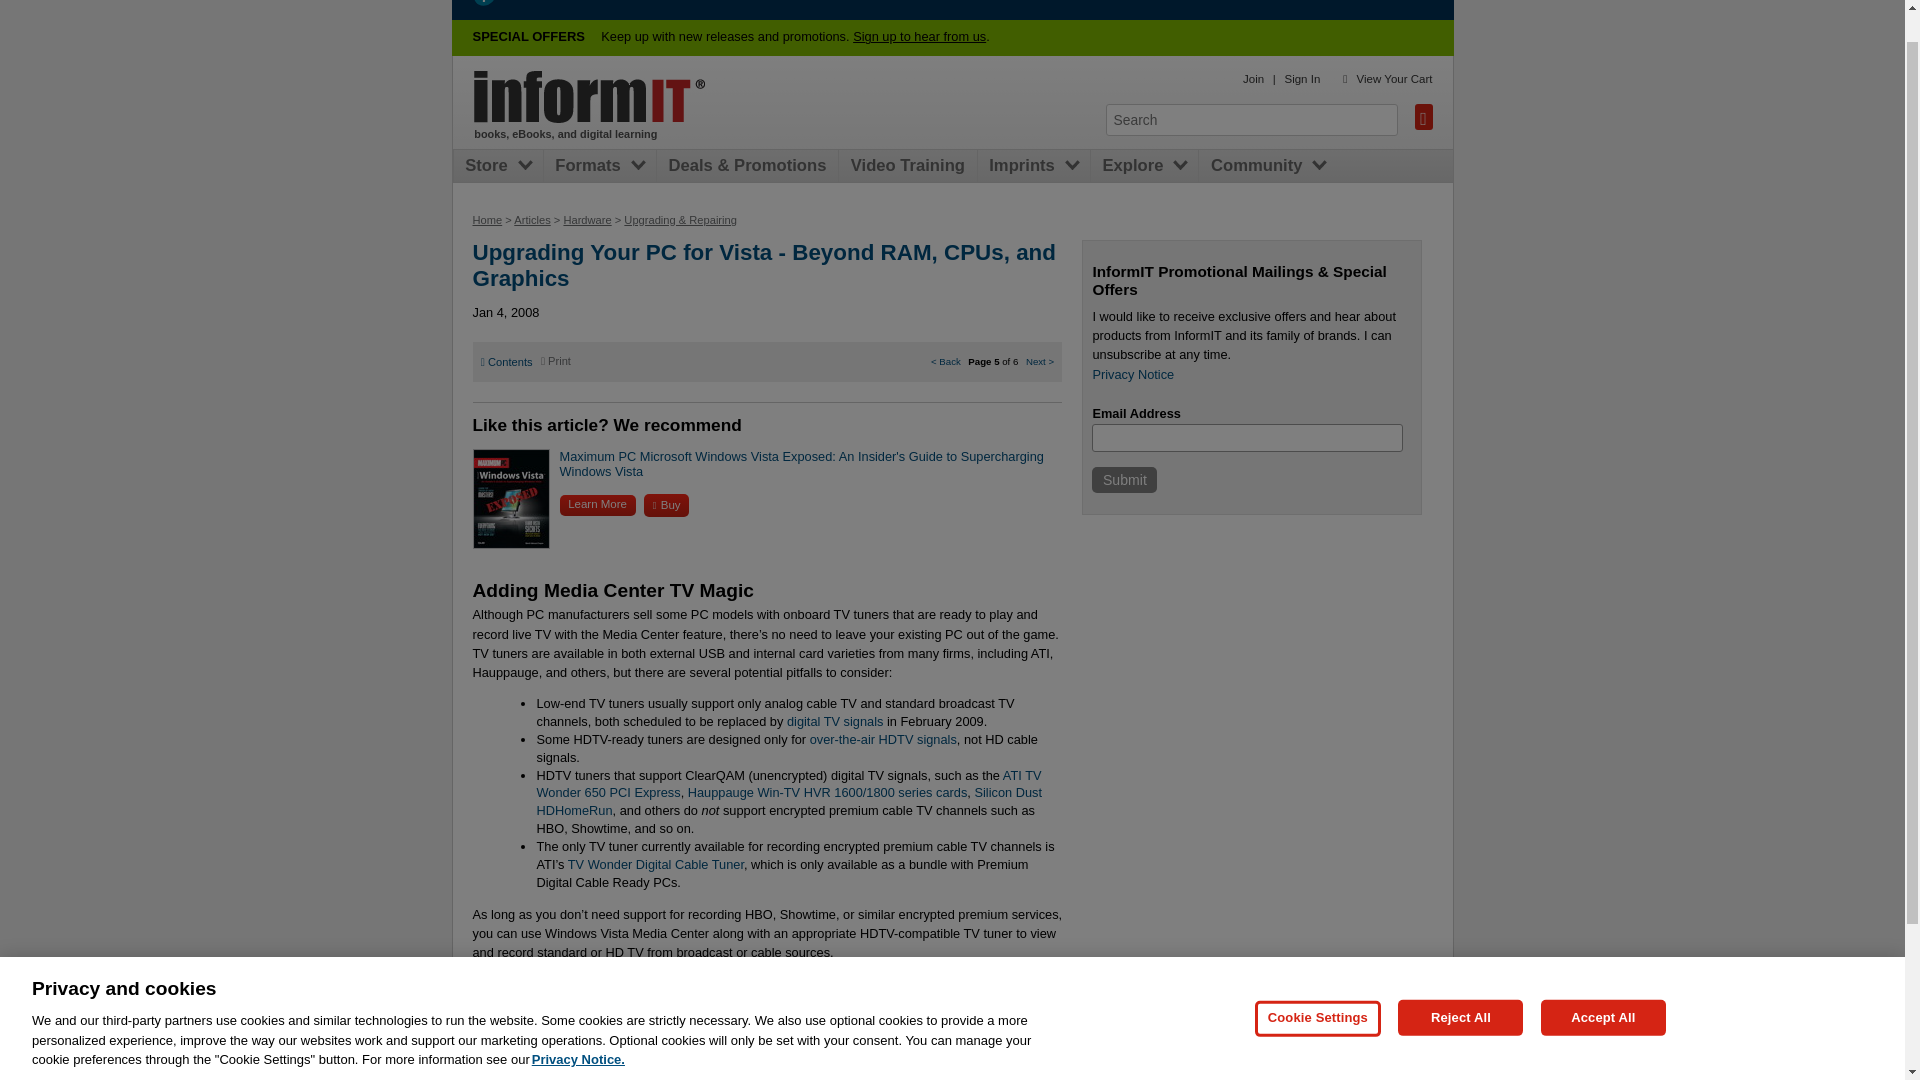 The image size is (1920, 1080). Describe the element at coordinates (1132, 374) in the screenshot. I see `Privacy Notice` at that location.